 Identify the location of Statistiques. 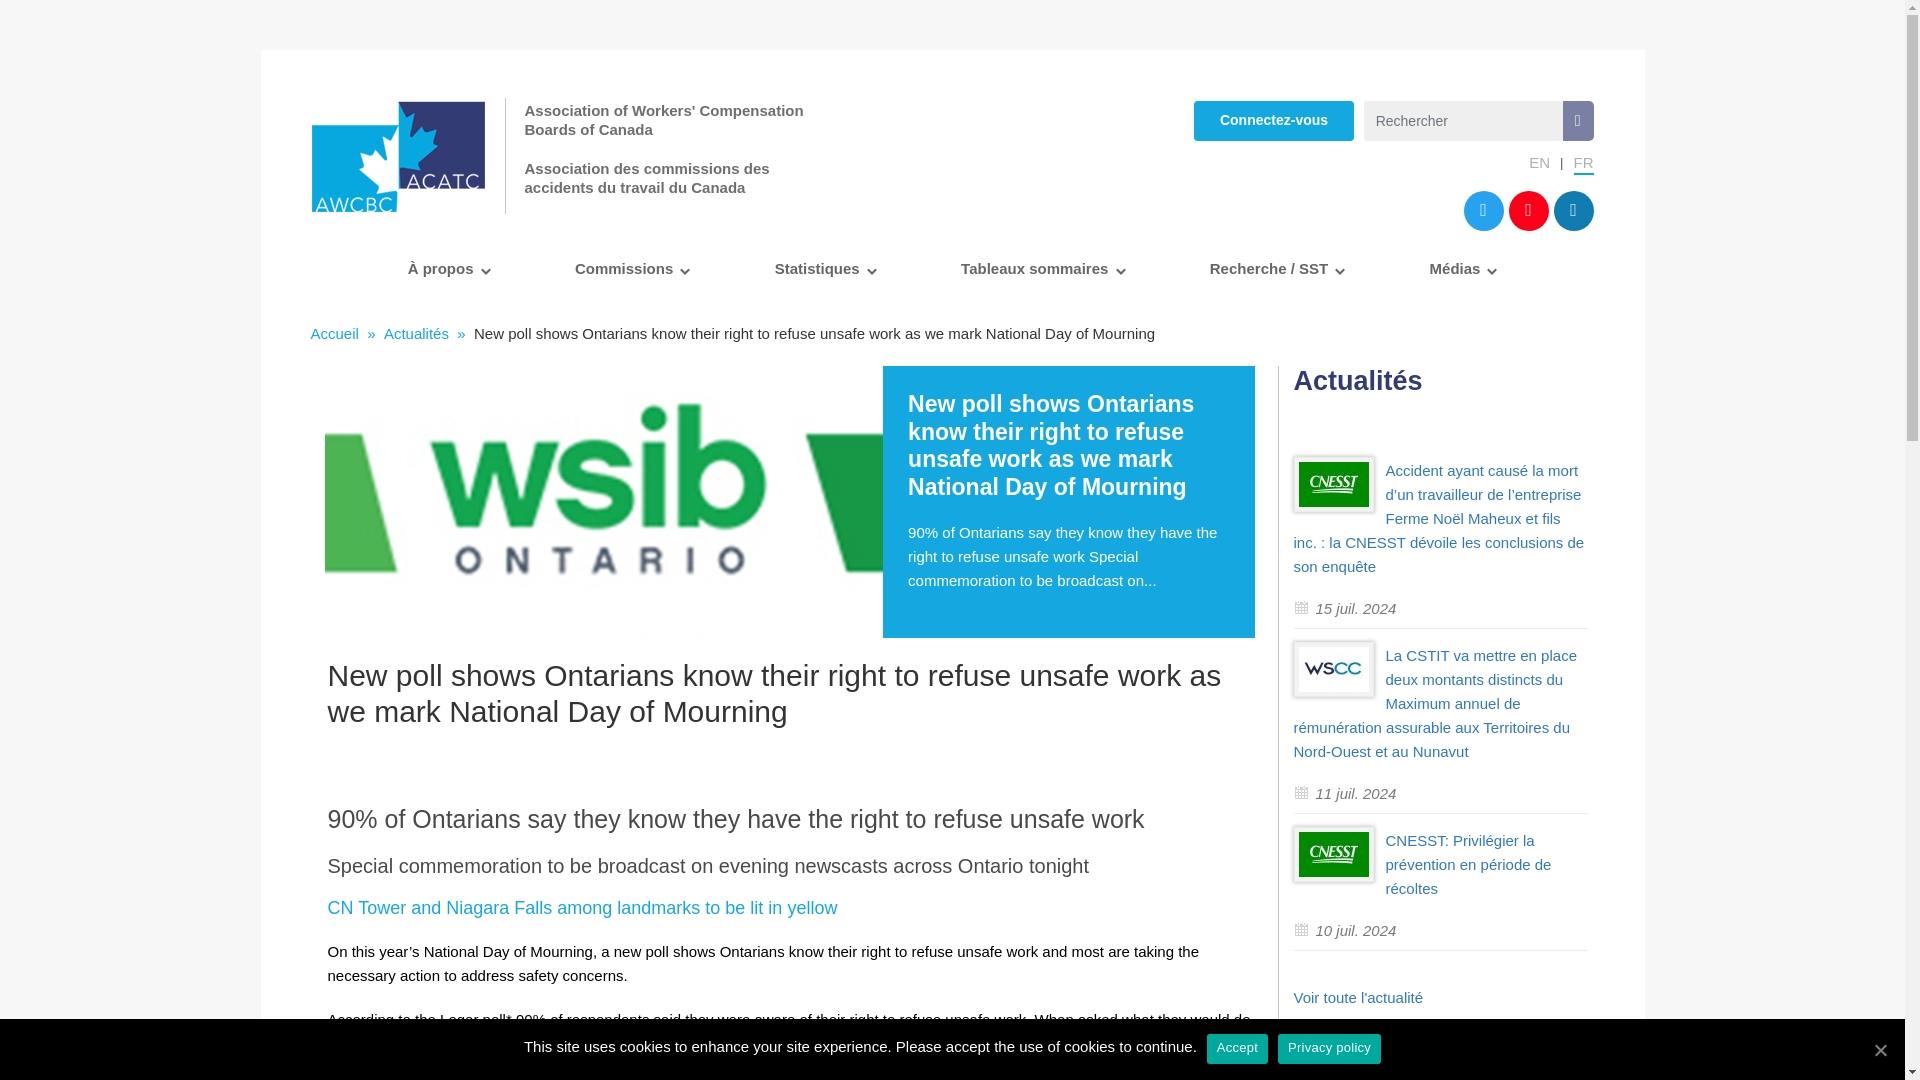
(820, 268).